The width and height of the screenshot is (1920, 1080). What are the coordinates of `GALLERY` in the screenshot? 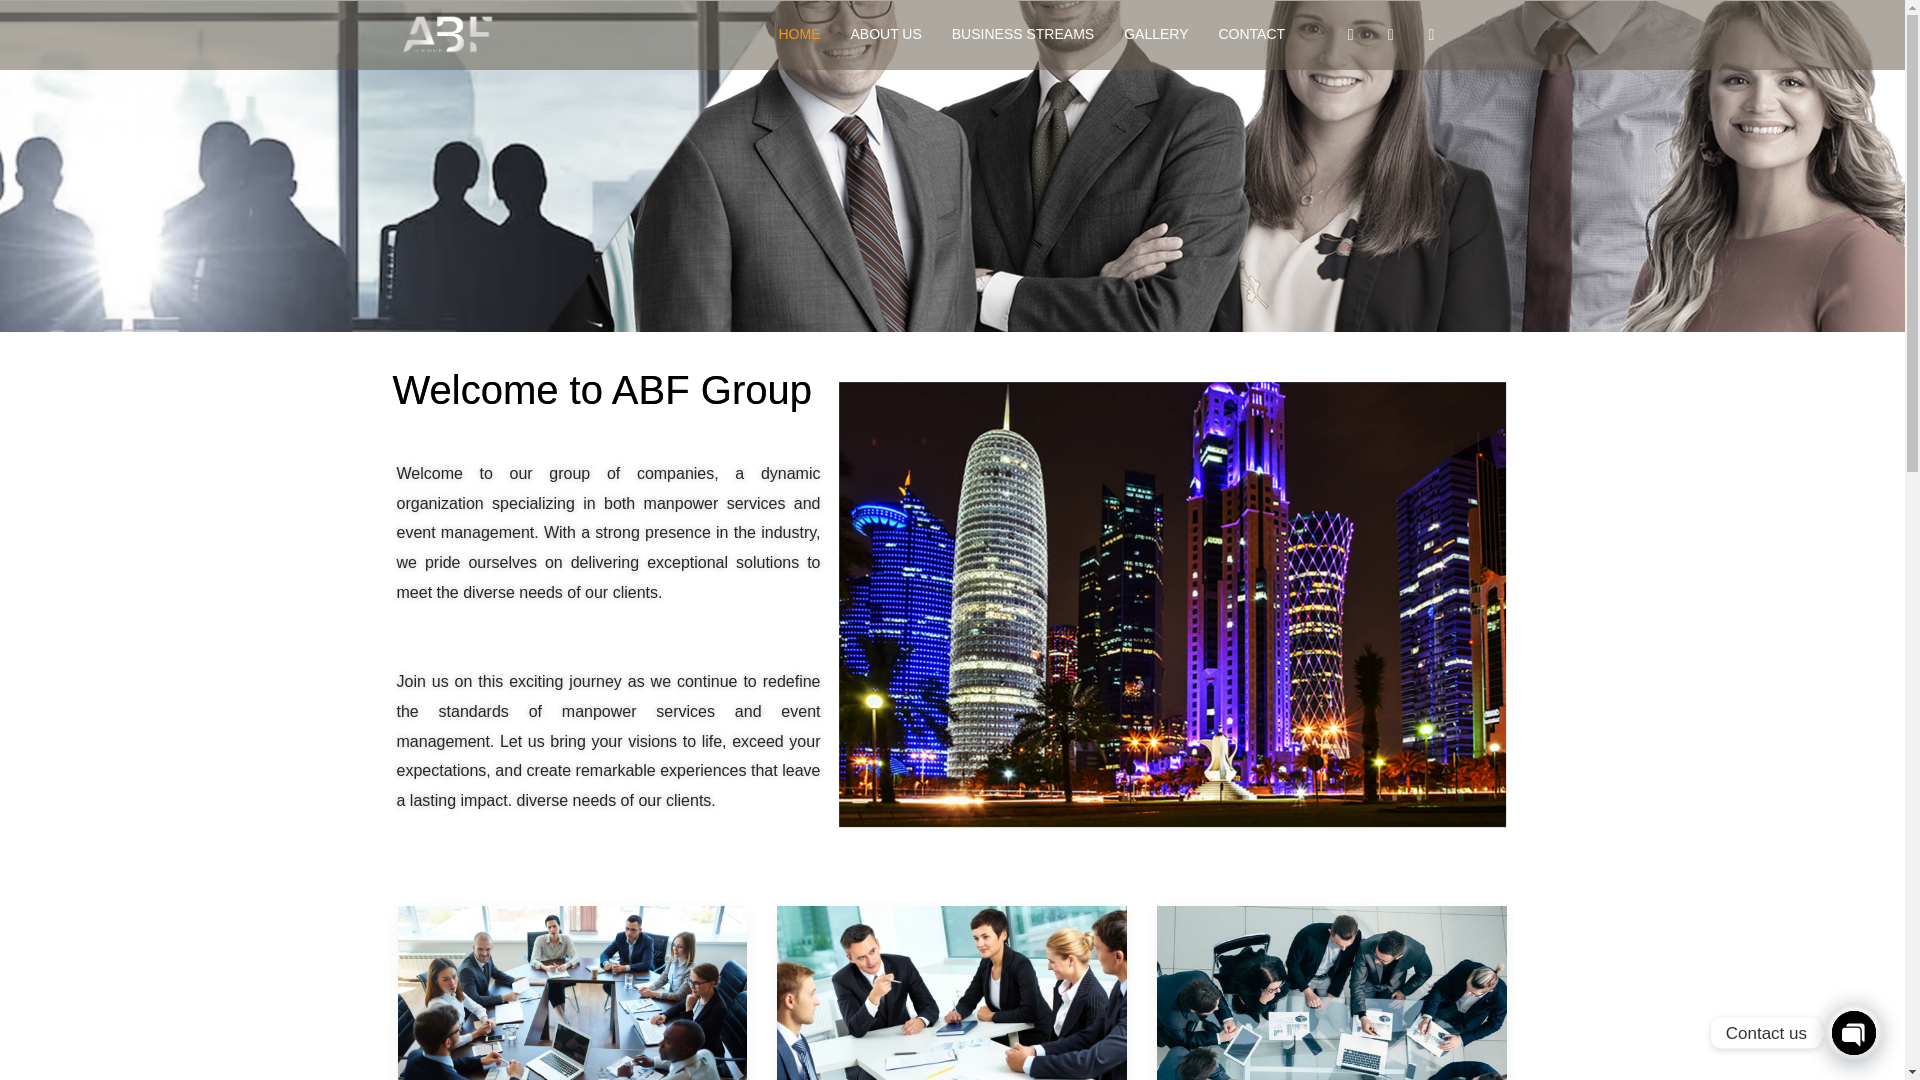 It's located at (1156, 35).